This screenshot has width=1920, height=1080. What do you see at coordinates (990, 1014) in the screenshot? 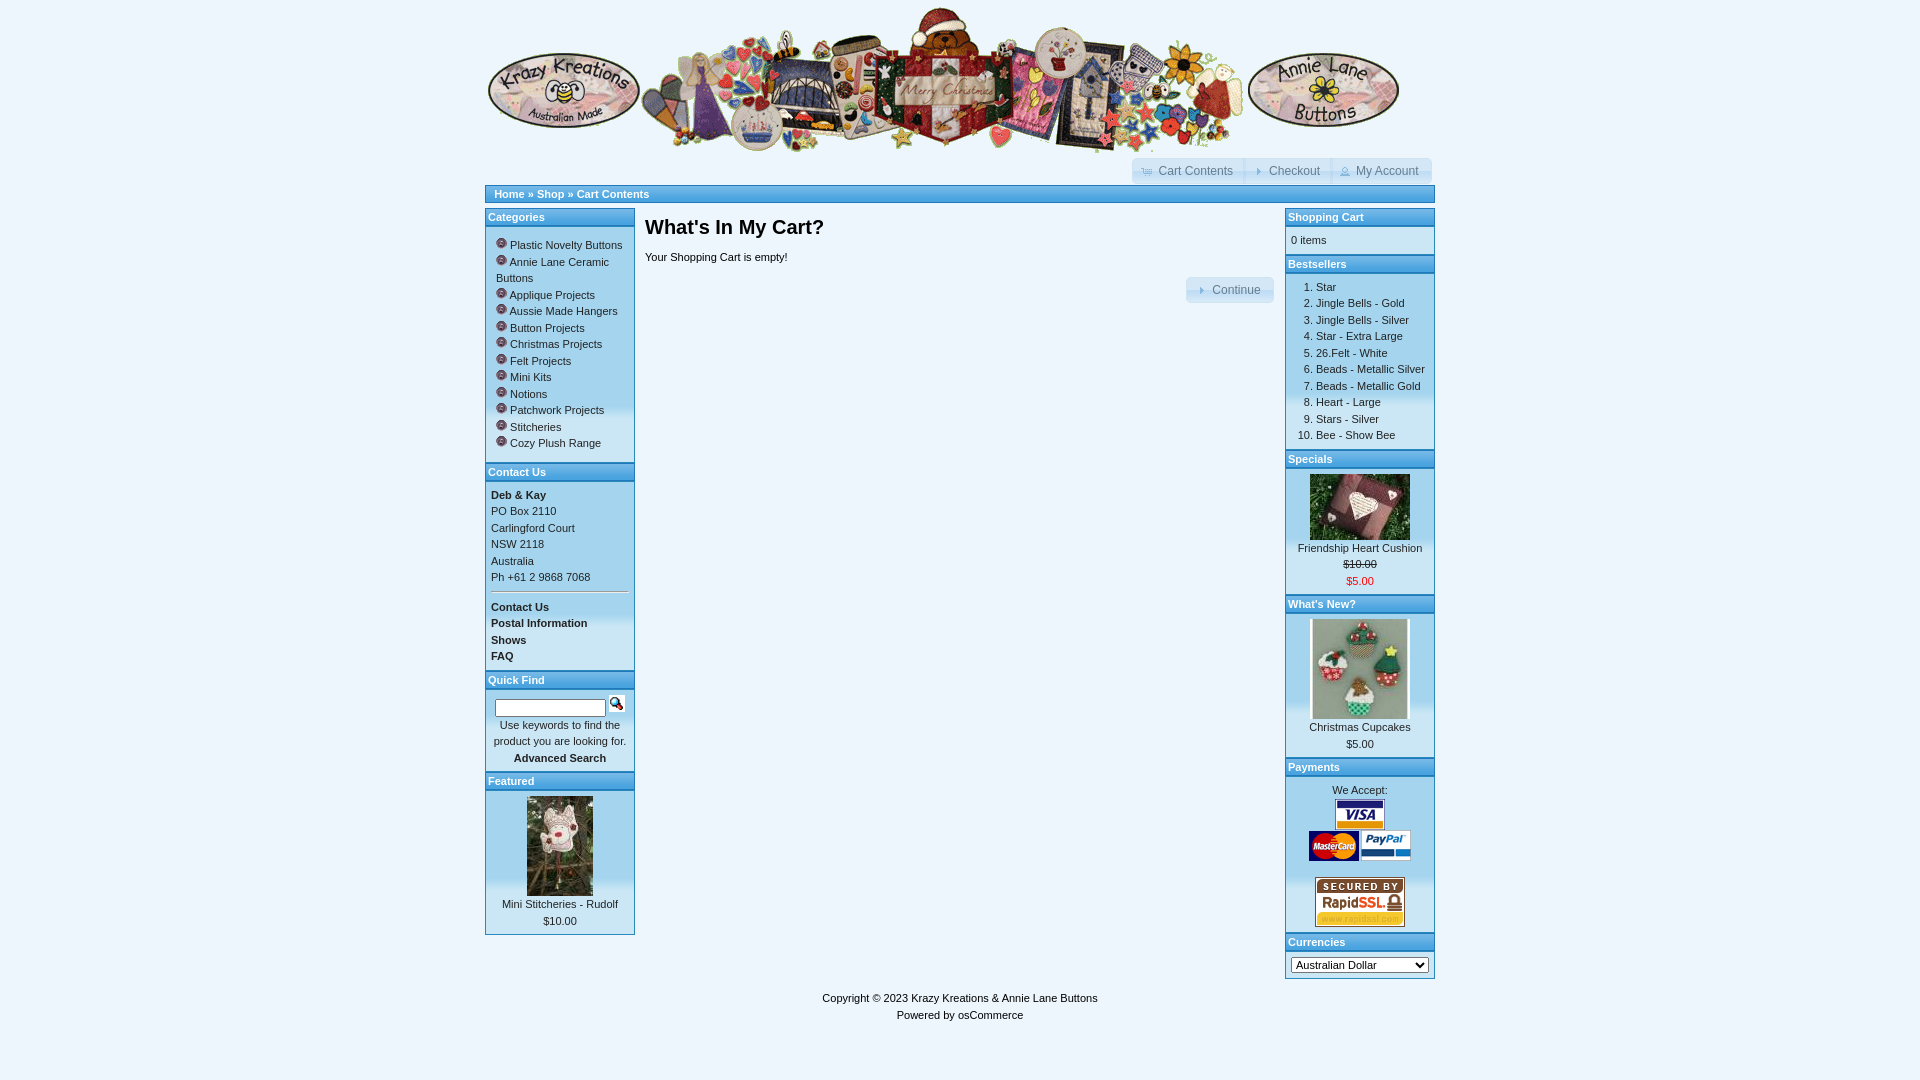
I see `osCommerce` at bounding box center [990, 1014].